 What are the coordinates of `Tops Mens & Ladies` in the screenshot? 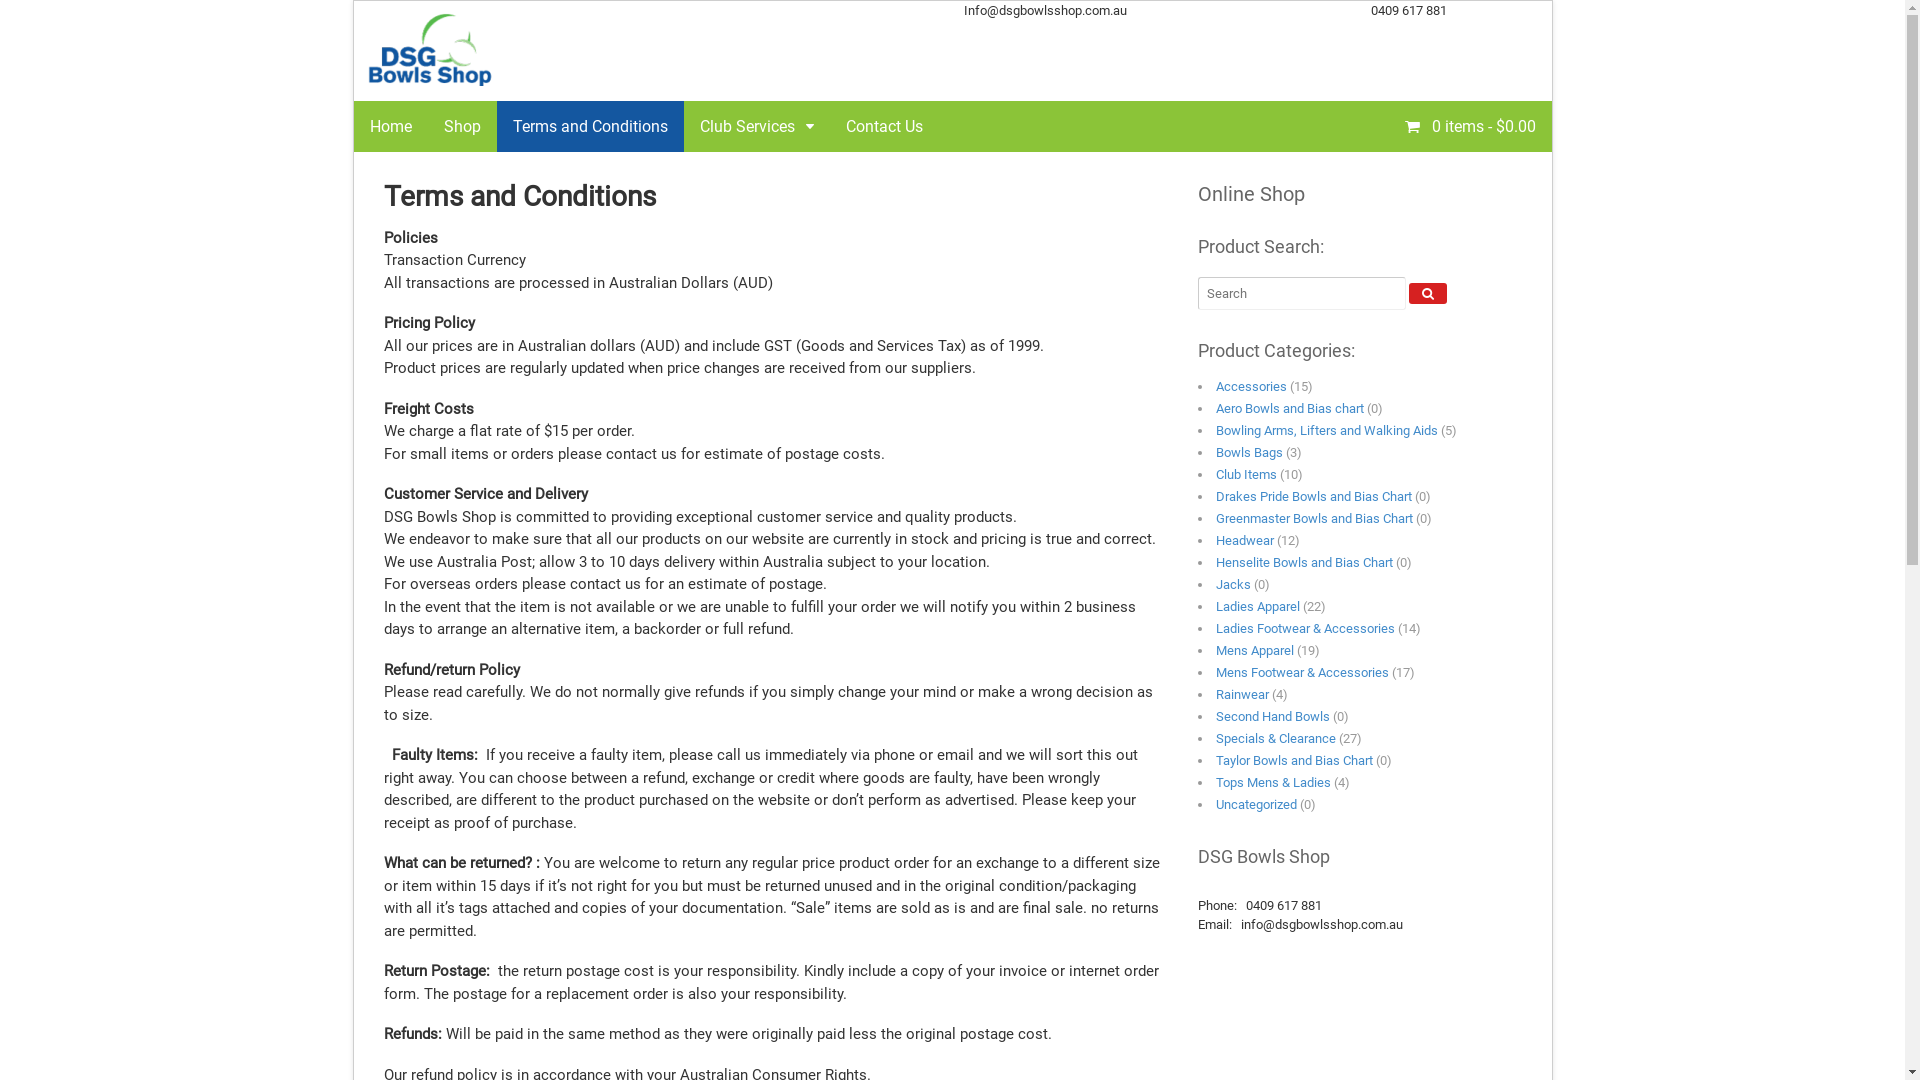 It's located at (1274, 782).